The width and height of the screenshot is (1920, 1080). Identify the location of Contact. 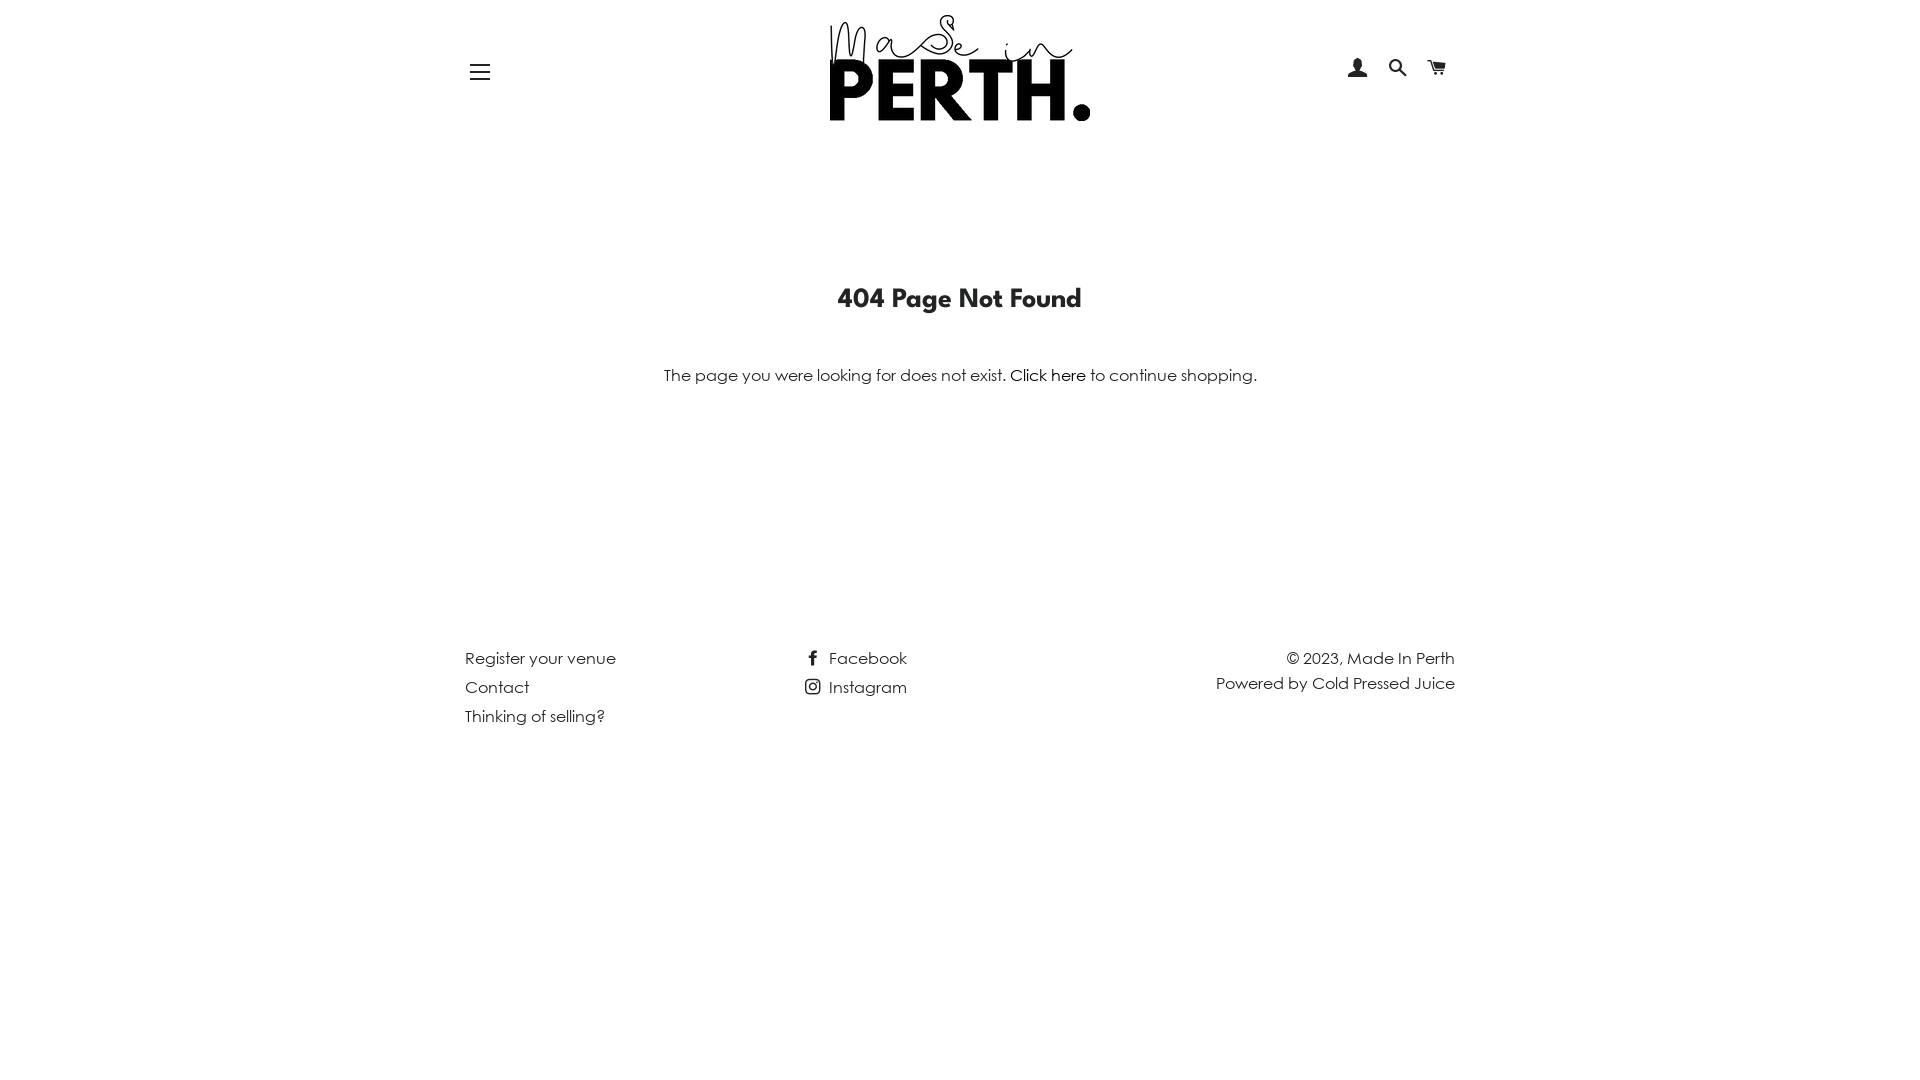
(497, 687).